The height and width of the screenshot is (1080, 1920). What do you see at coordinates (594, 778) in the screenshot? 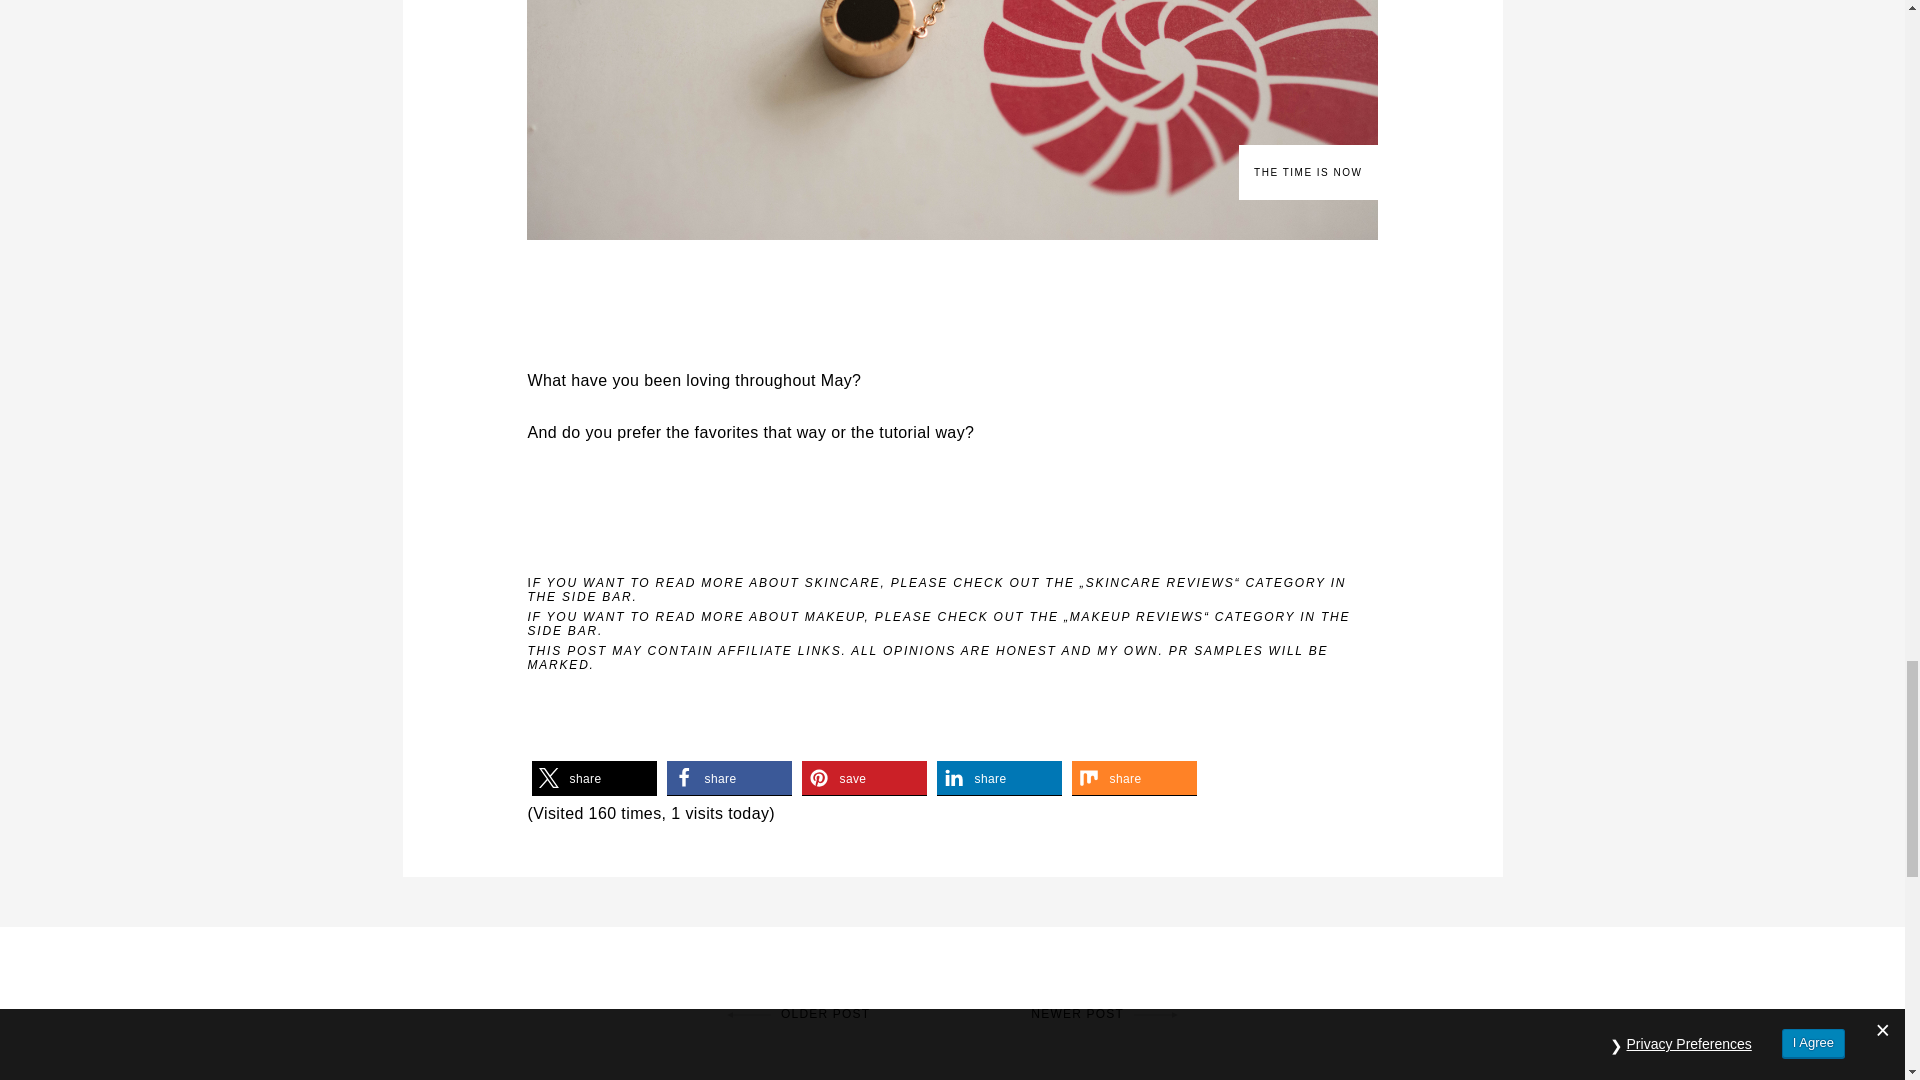
I see `Share on X` at bounding box center [594, 778].